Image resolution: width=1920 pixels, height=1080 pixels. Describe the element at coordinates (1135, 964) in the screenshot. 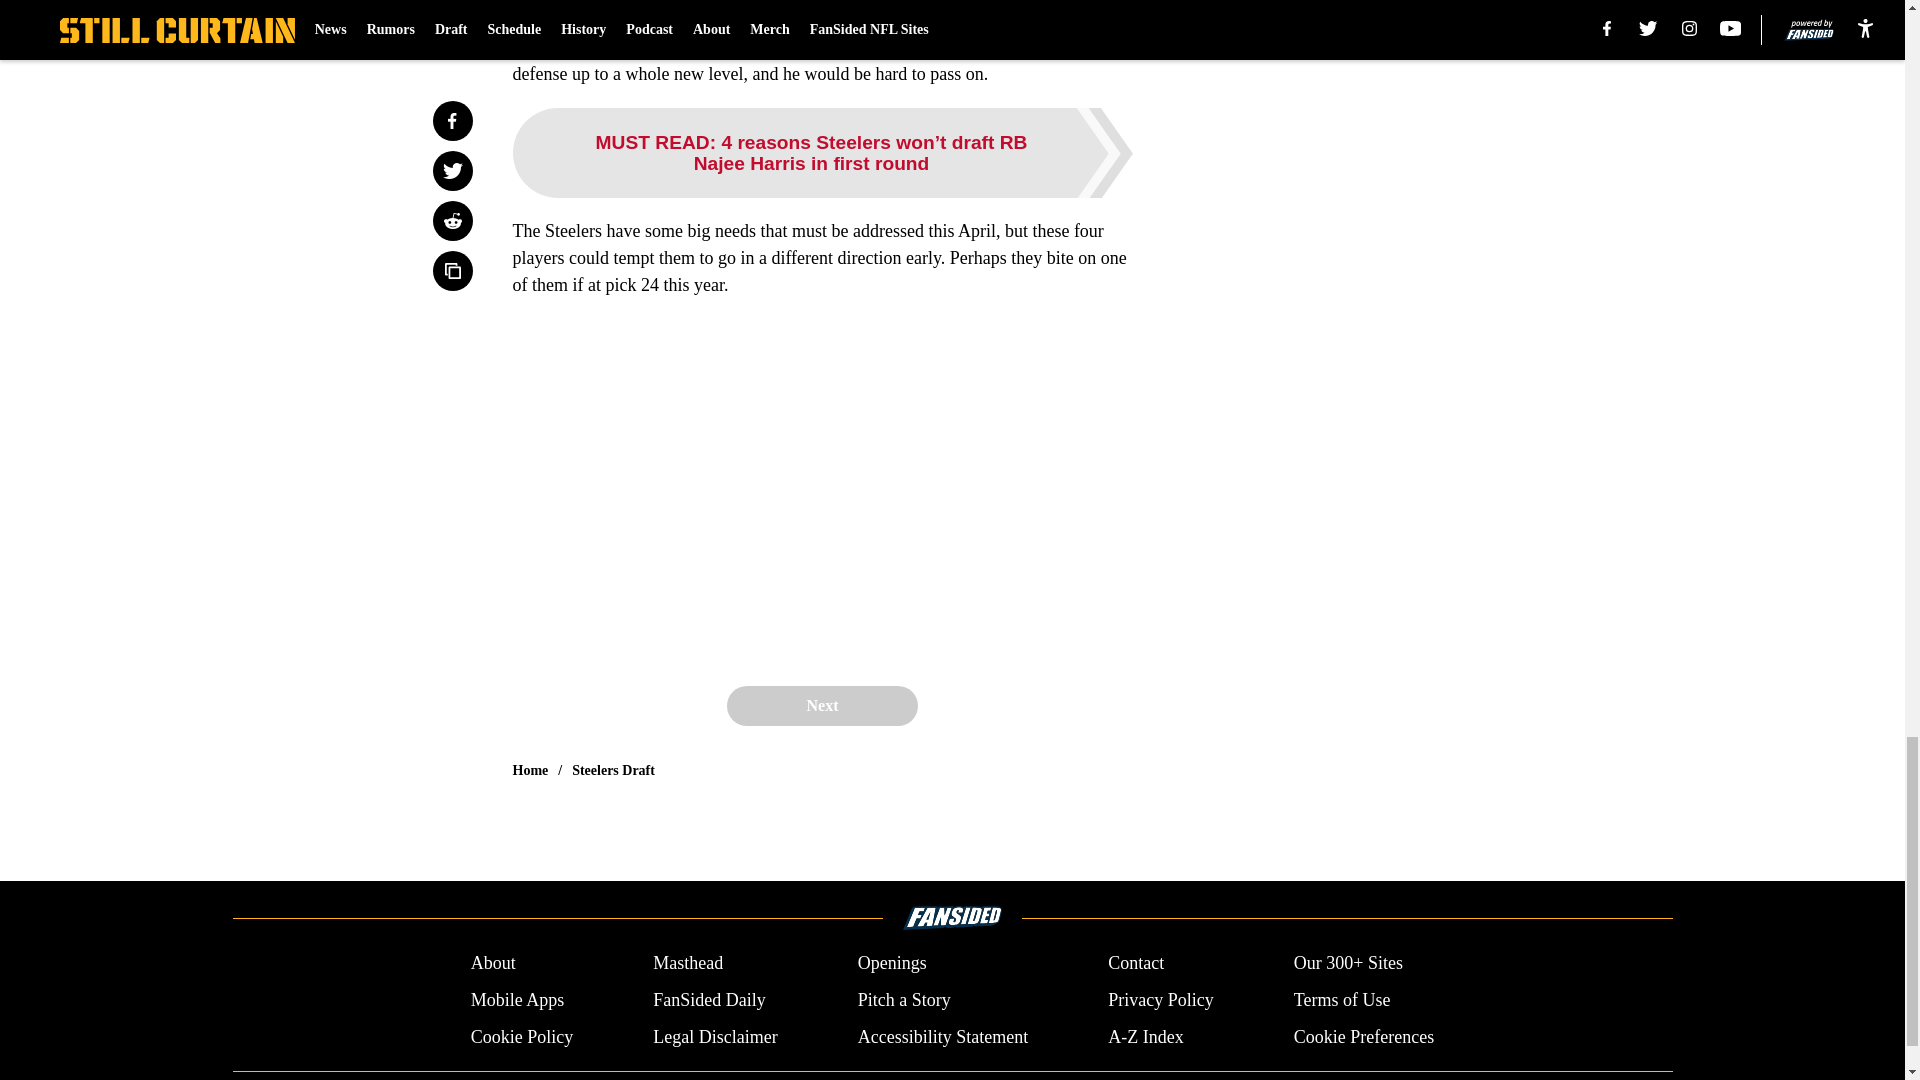

I see `Contact` at that location.